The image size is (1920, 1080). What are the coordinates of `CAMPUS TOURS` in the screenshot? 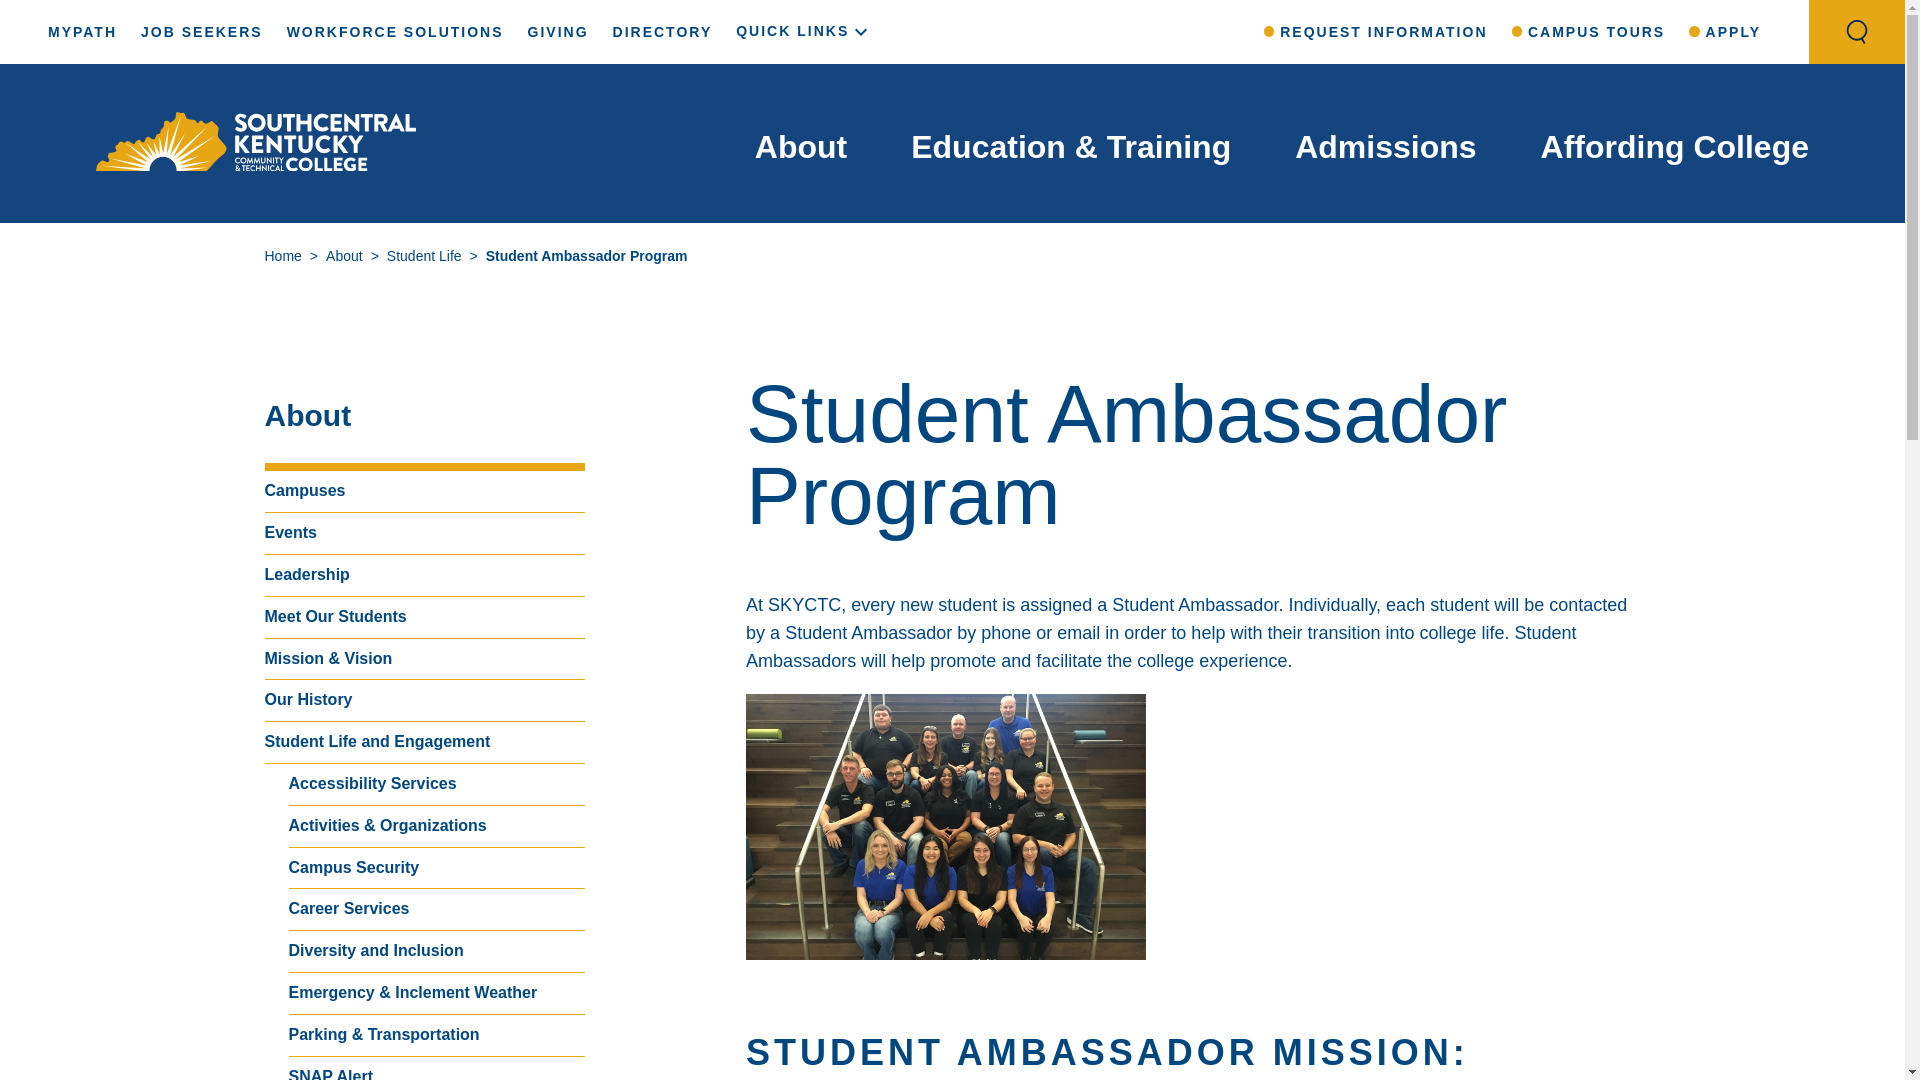 It's located at (1589, 31).